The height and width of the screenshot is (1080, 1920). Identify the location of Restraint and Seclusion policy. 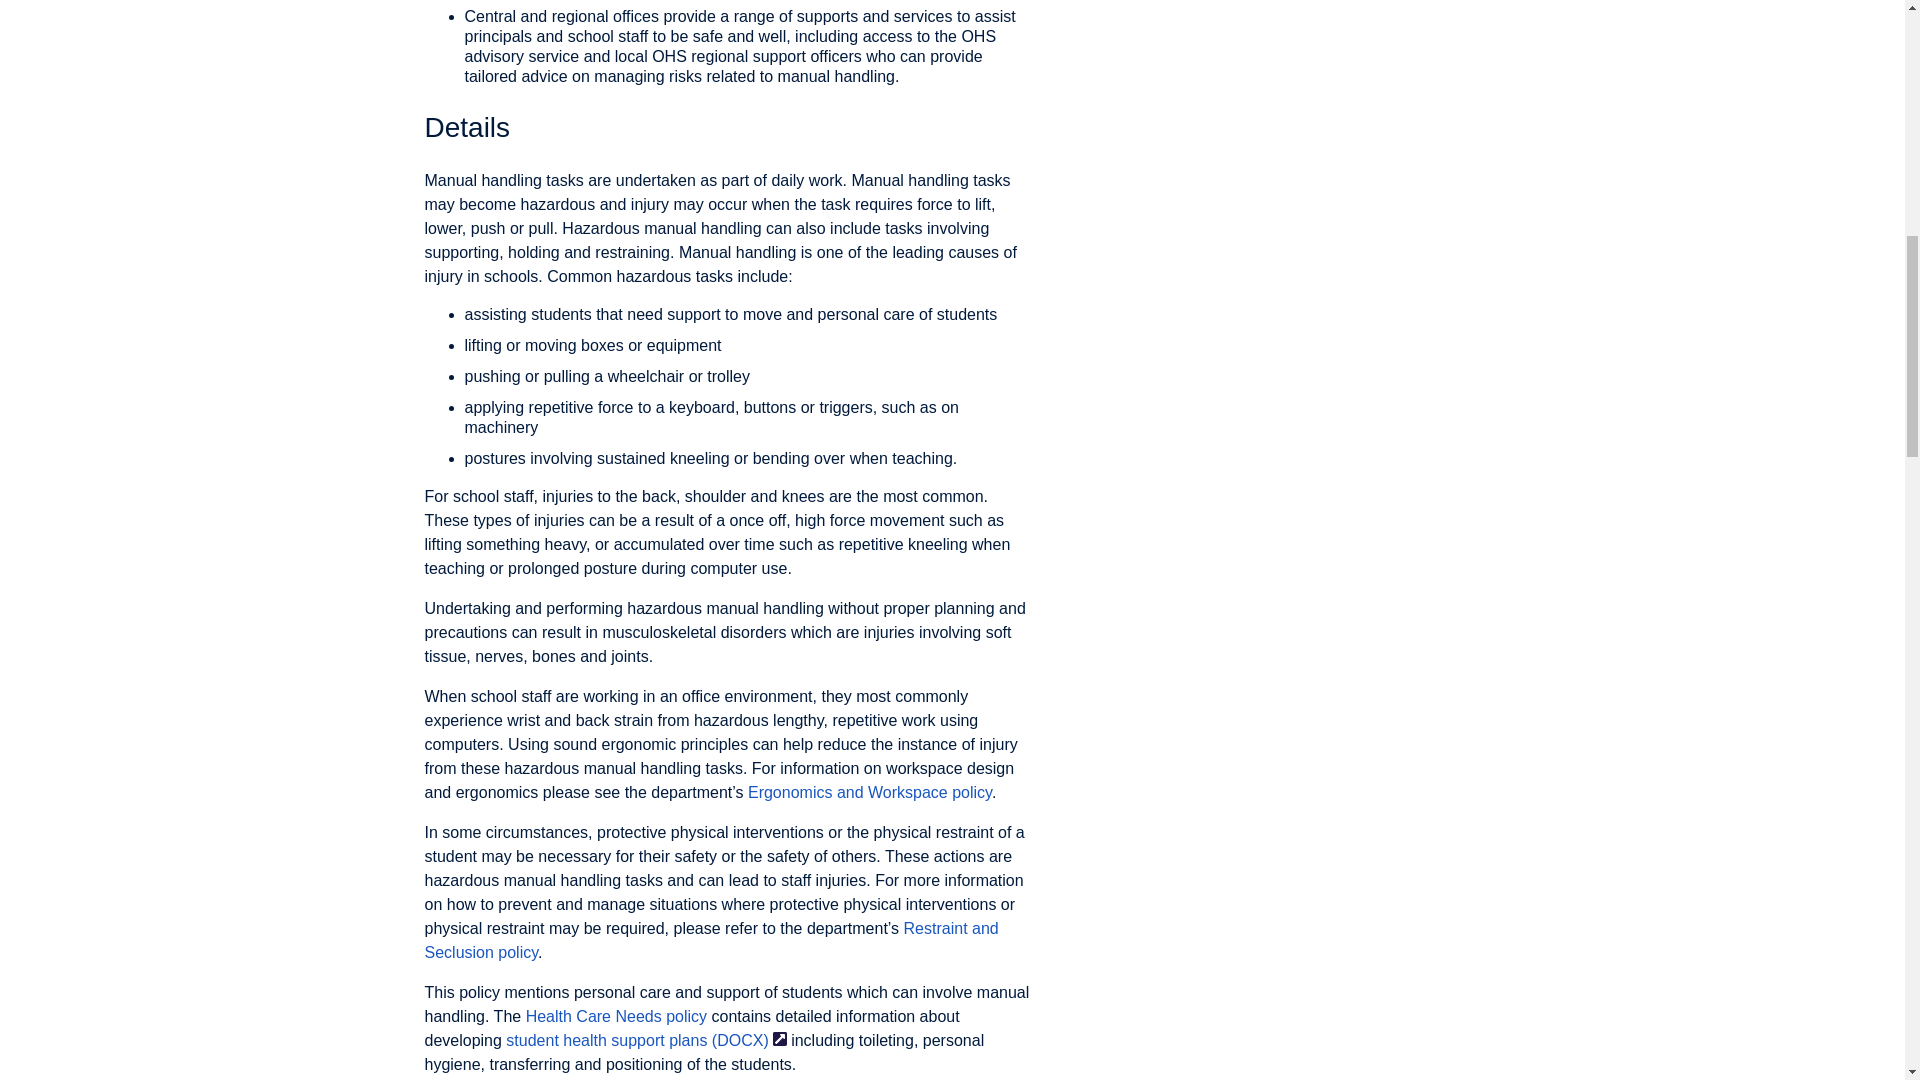
(711, 940).